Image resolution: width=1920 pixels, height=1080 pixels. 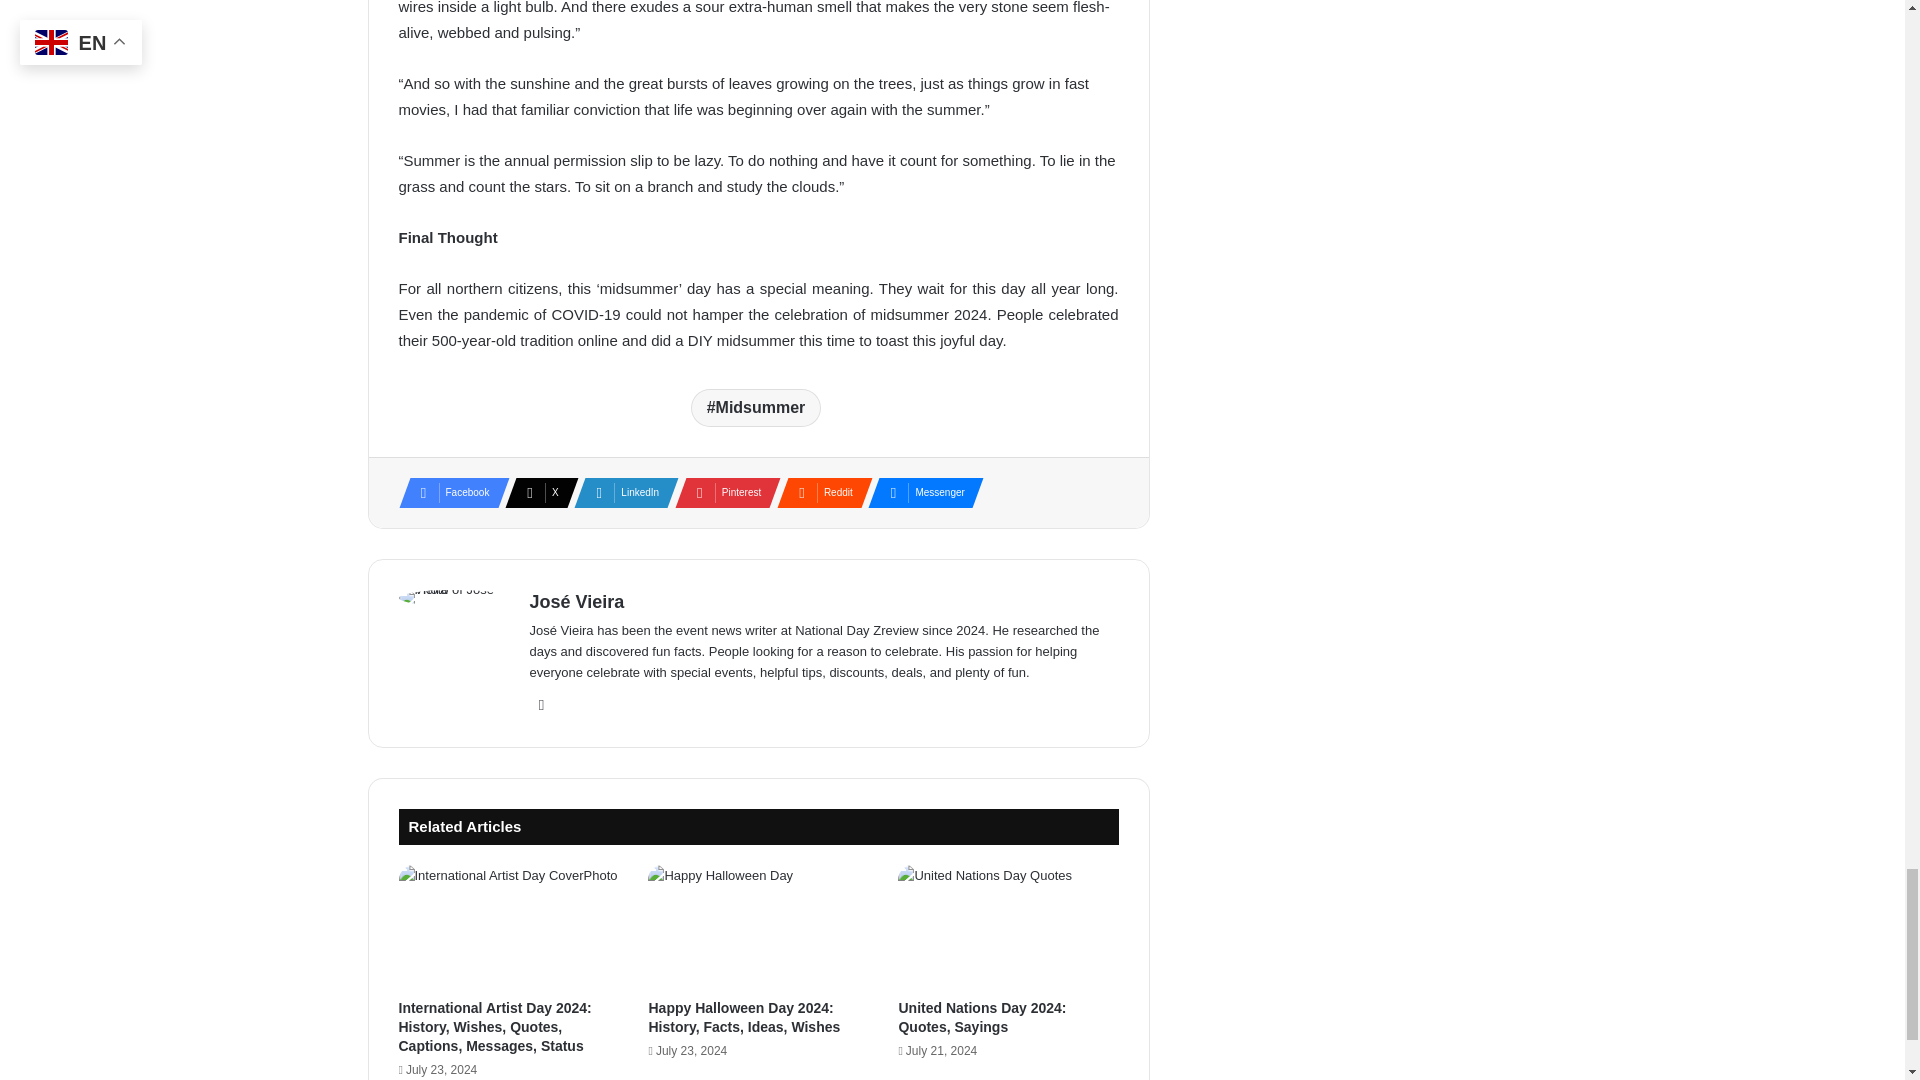 I want to click on Reddit, so click(x=818, y=492).